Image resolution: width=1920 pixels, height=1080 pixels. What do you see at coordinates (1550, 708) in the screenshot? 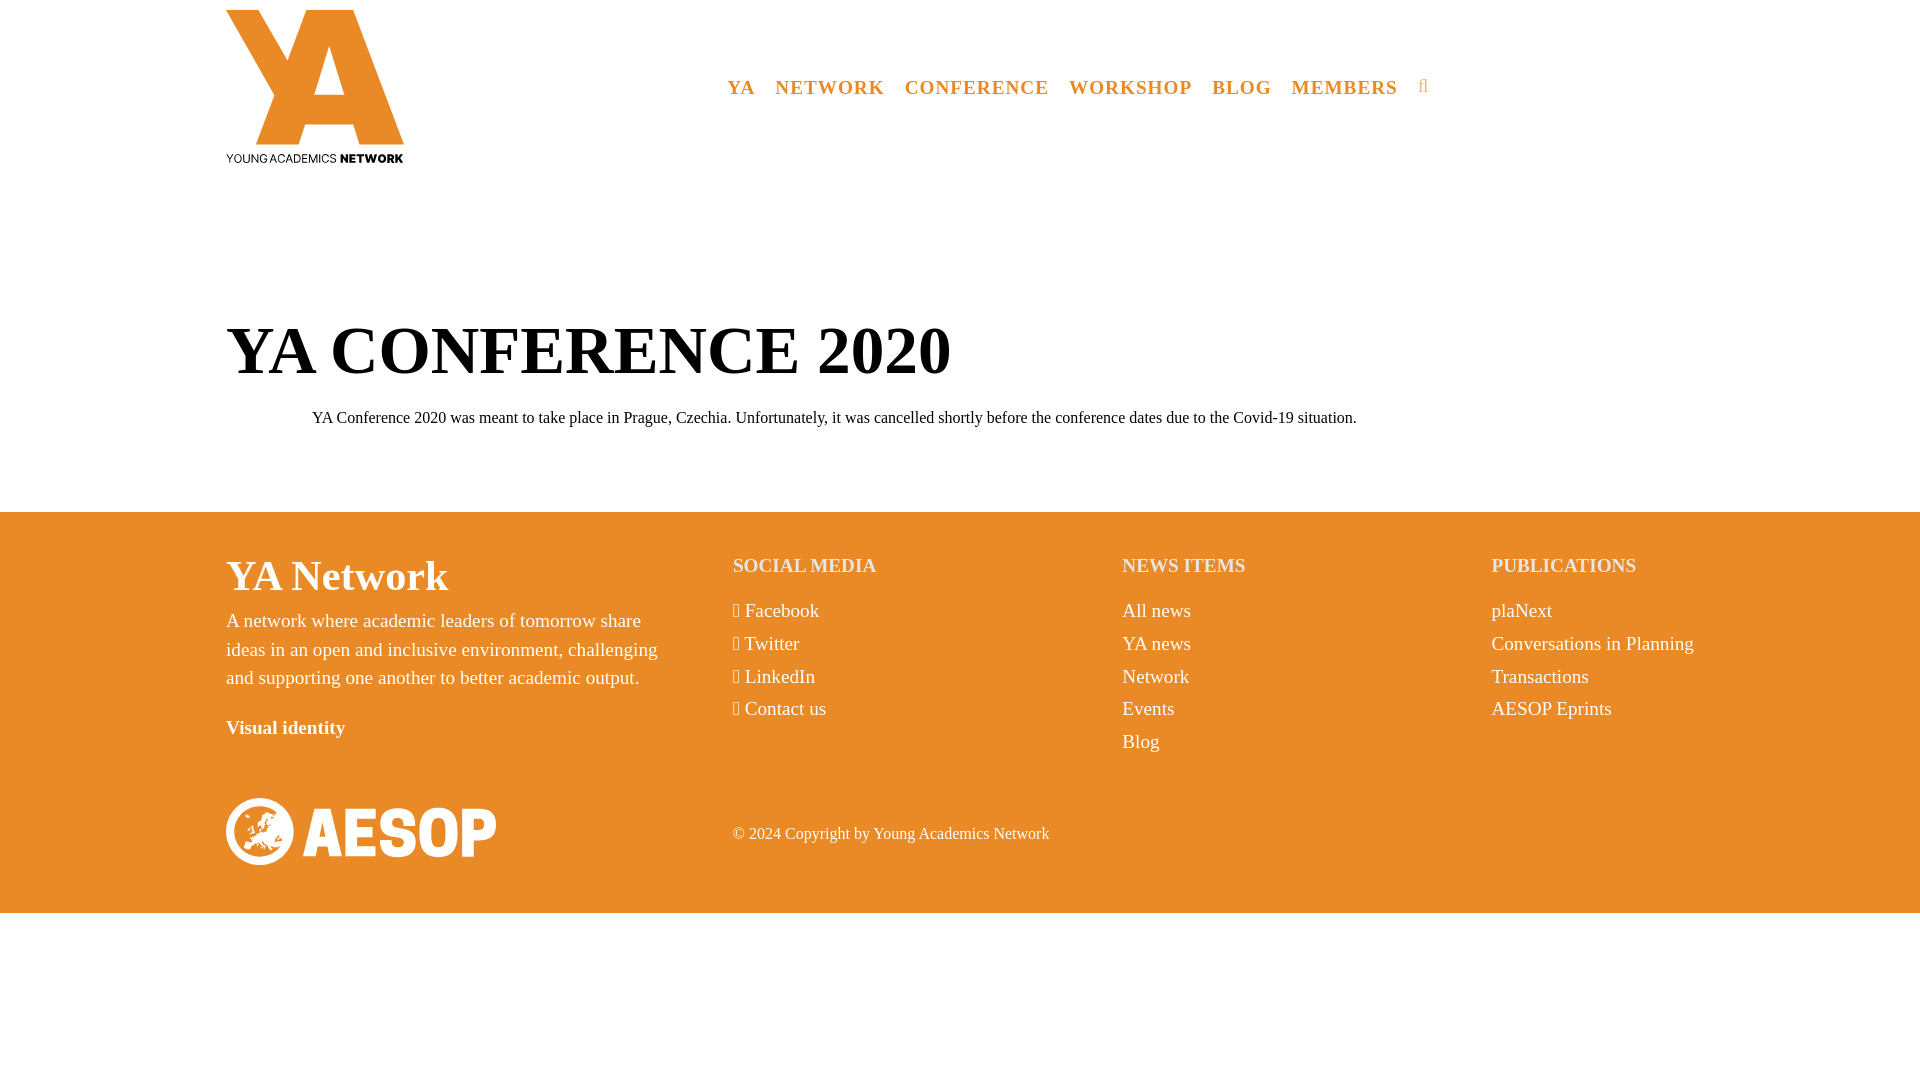
I see `AESOP Eprints` at bounding box center [1550, 708].